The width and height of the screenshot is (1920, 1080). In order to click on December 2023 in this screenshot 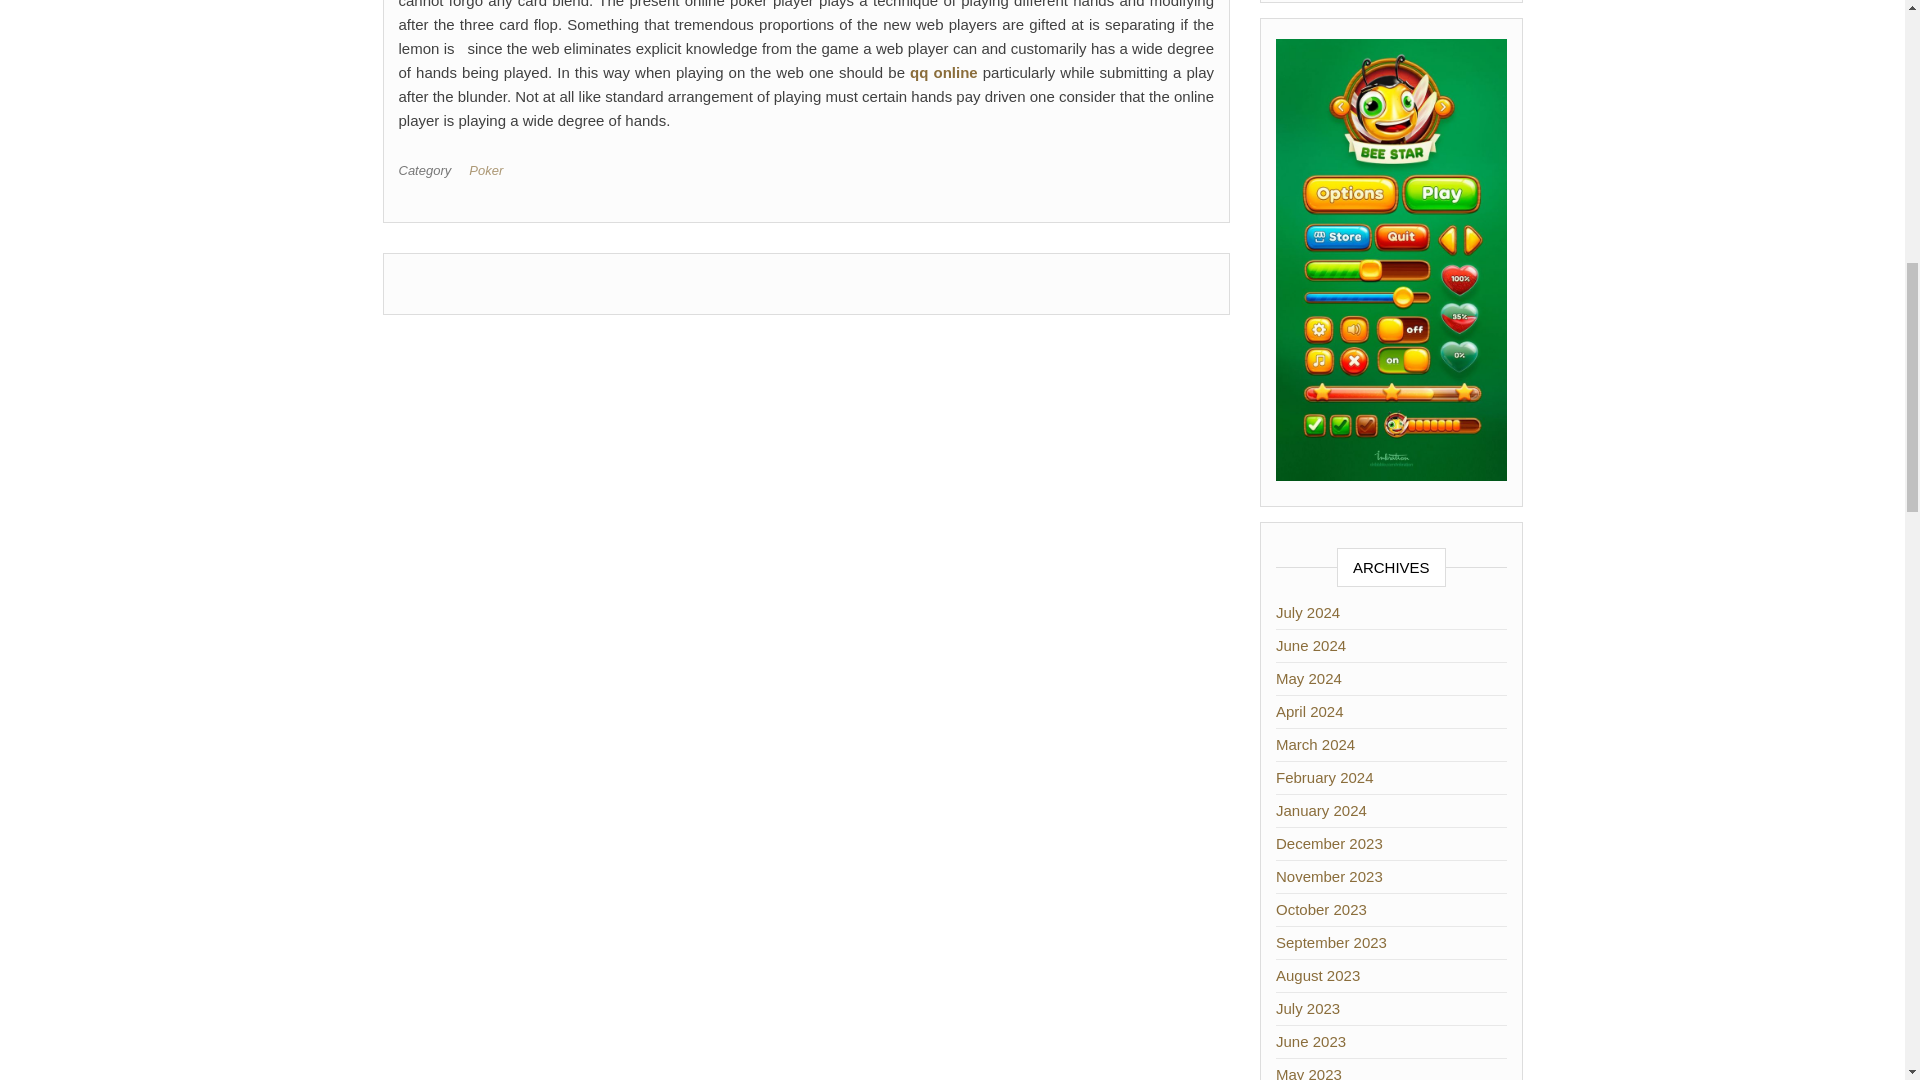, I will do `click(1329, 843)`.